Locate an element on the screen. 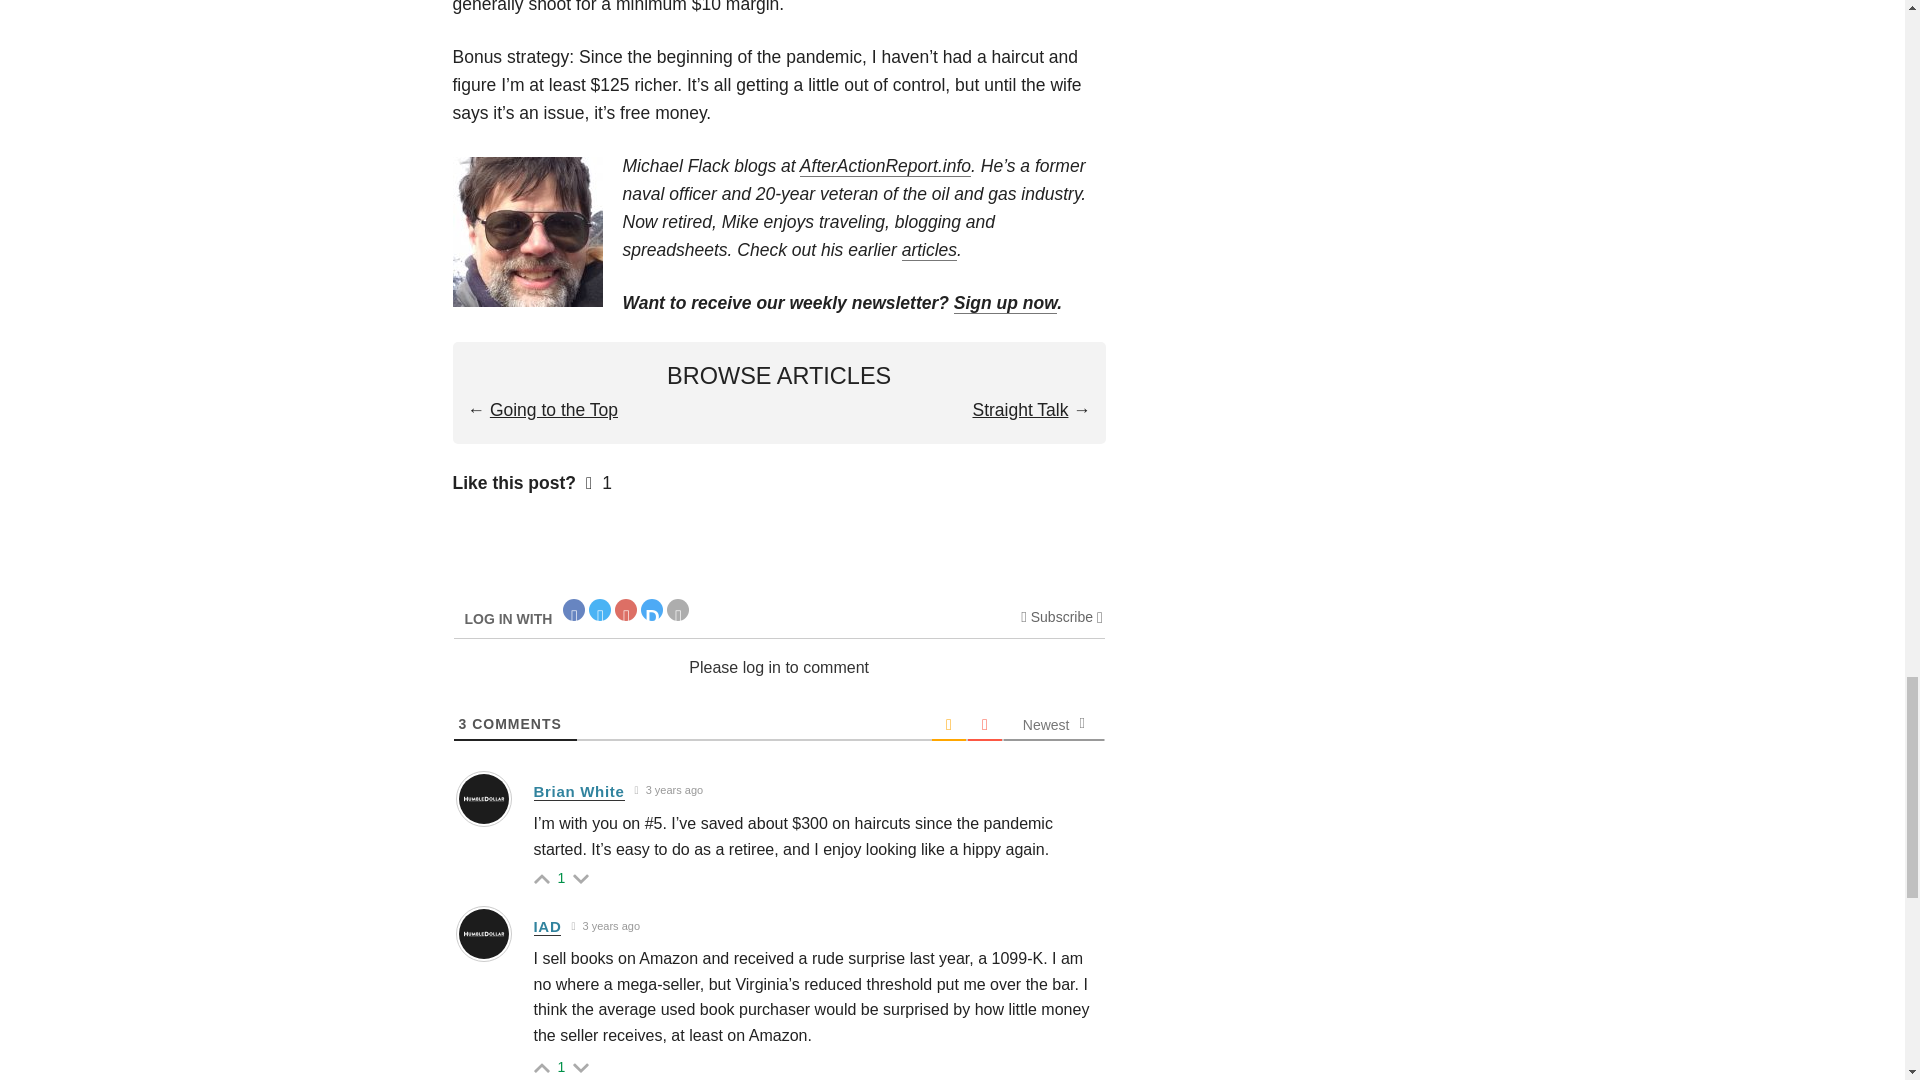  AfterActionReport.info is located at coordinates (886, 166).